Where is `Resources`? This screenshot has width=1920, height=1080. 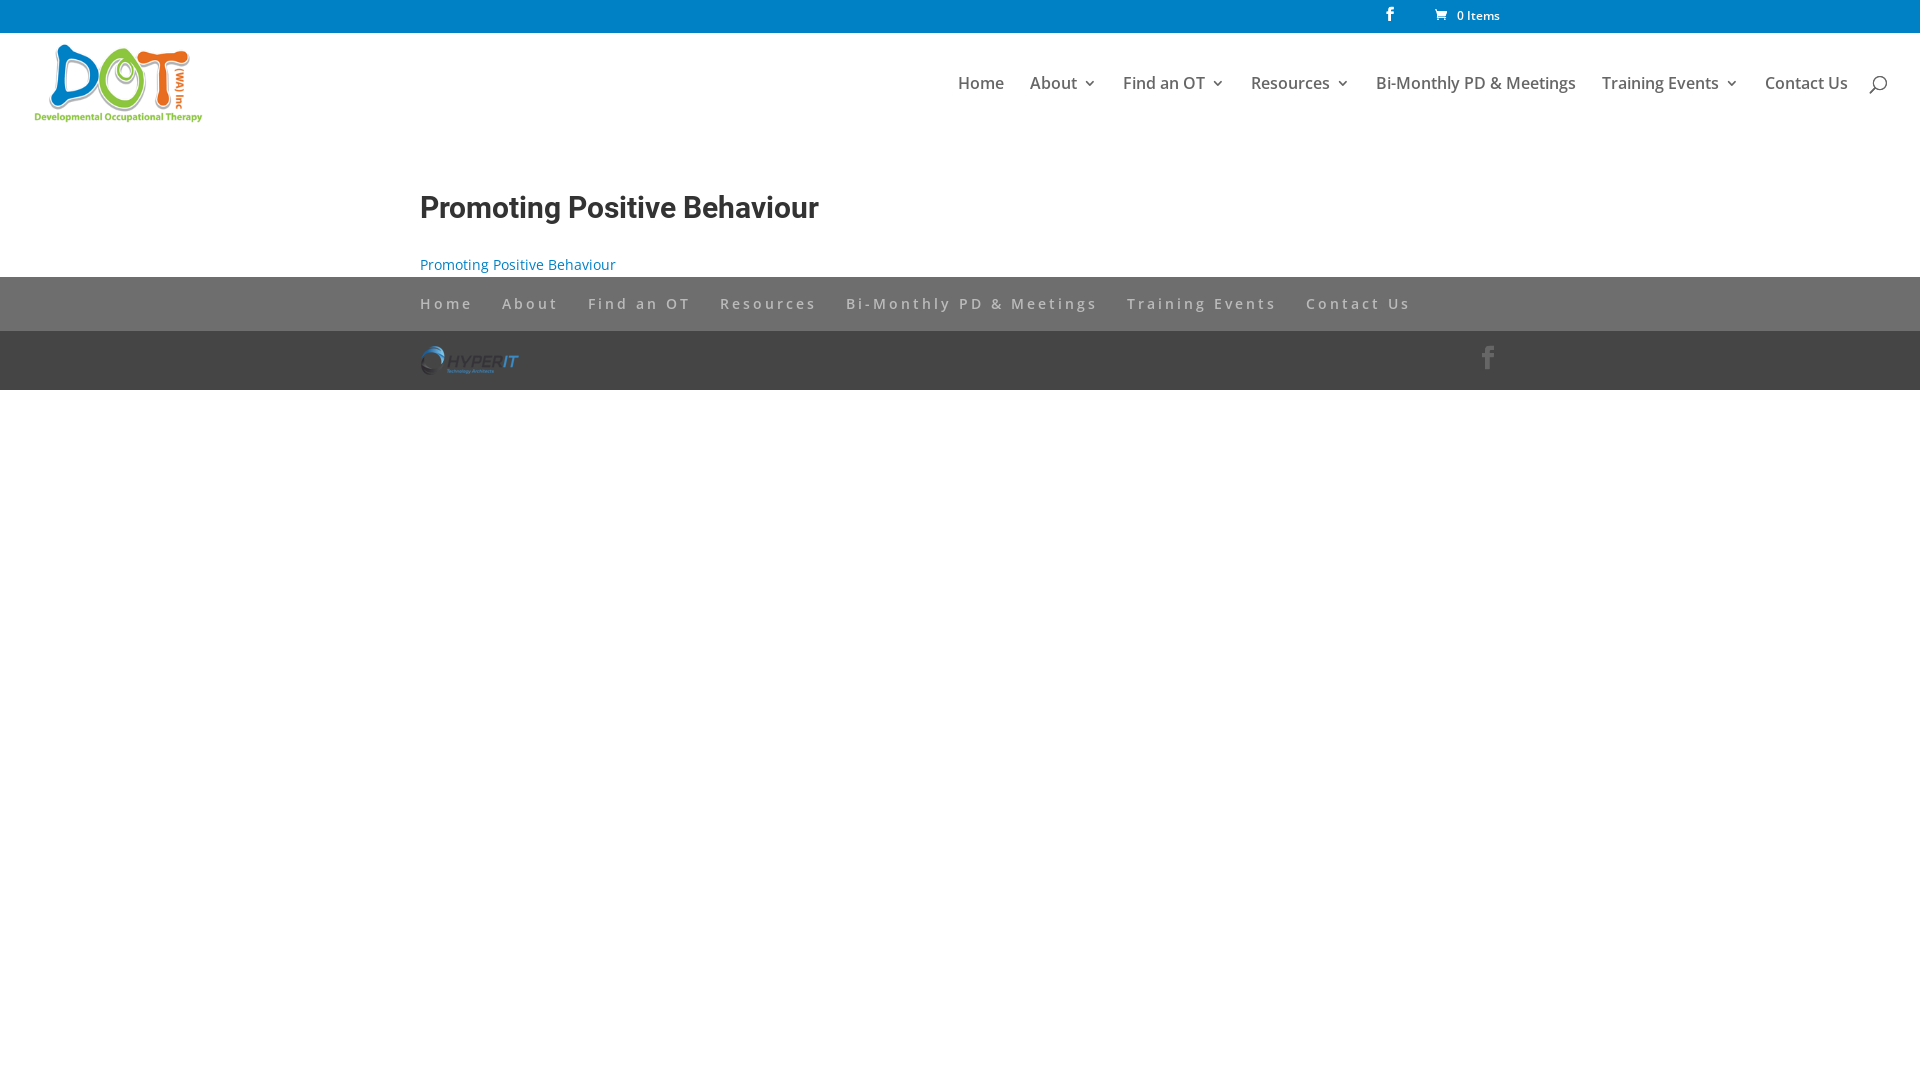
Resources is located at coordinates (768, 304).